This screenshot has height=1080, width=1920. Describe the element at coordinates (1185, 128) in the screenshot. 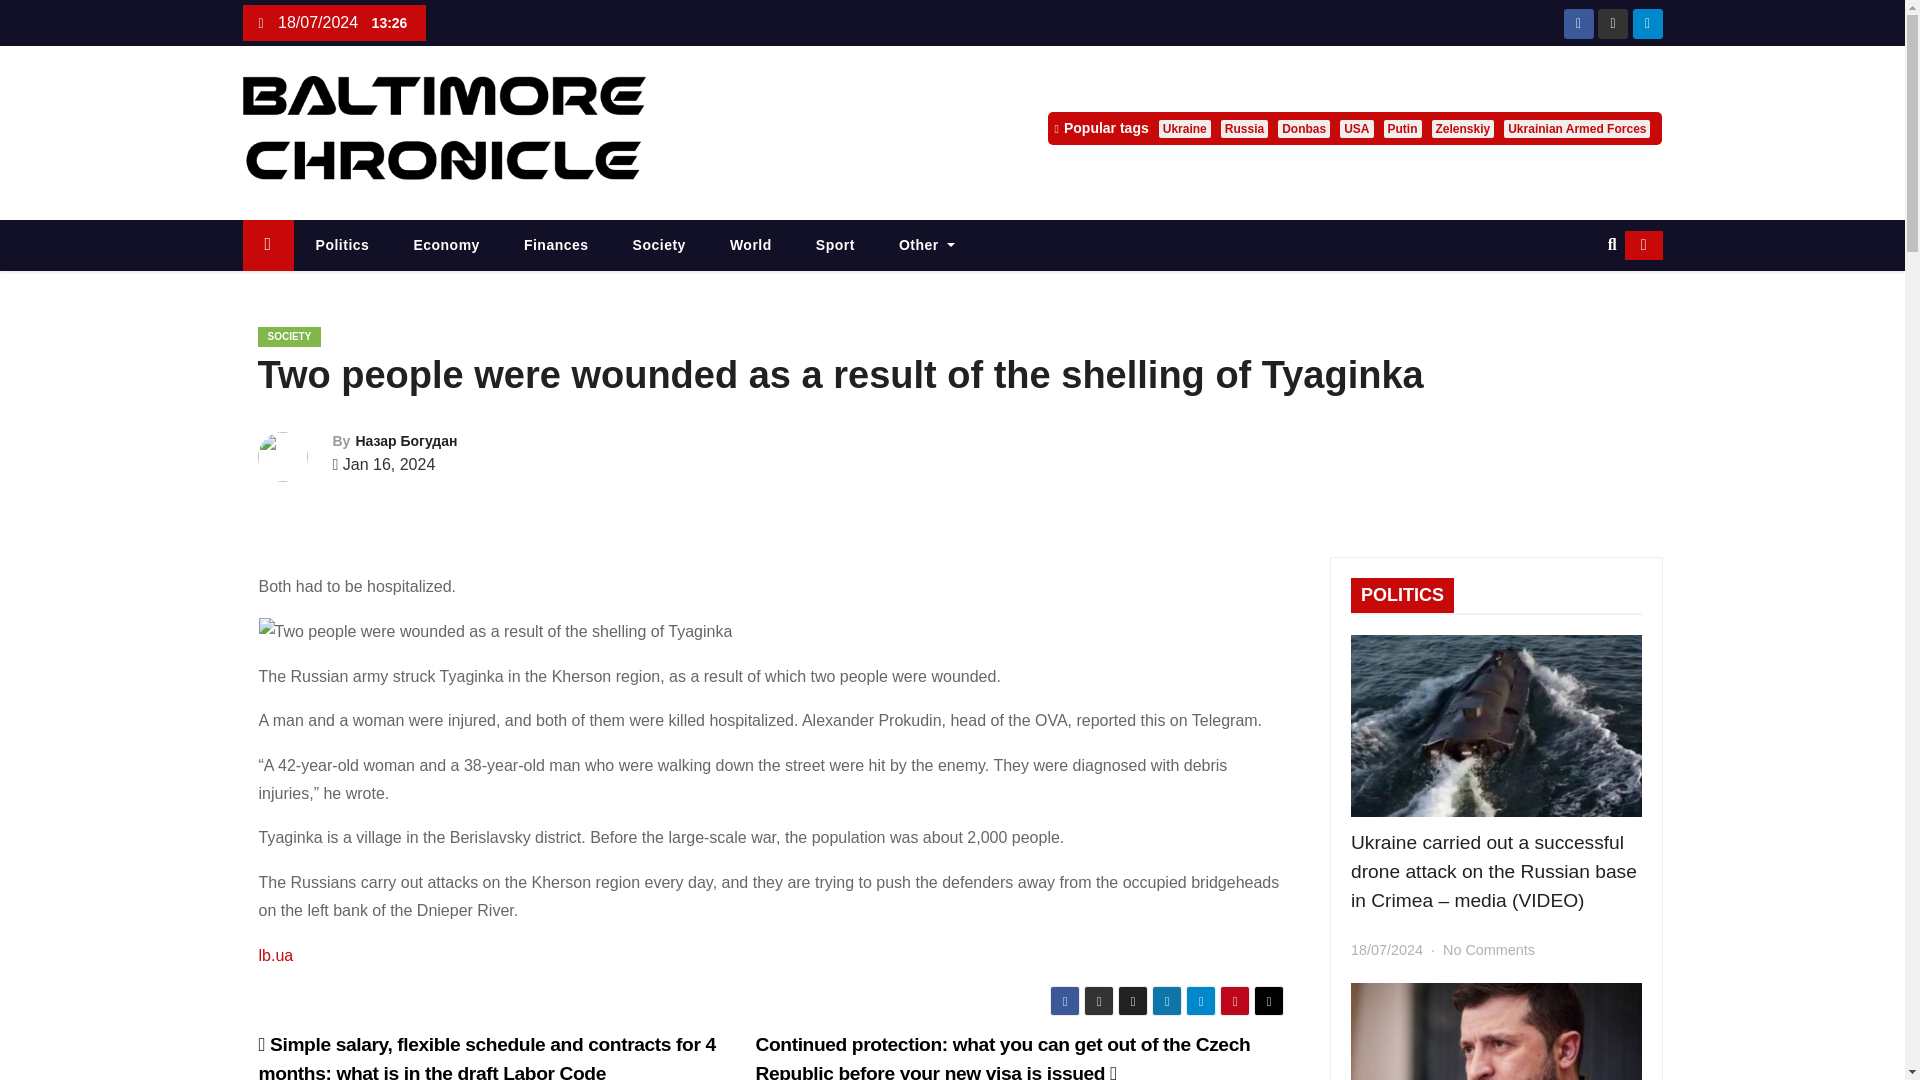

I see `Ukraine` at that location.